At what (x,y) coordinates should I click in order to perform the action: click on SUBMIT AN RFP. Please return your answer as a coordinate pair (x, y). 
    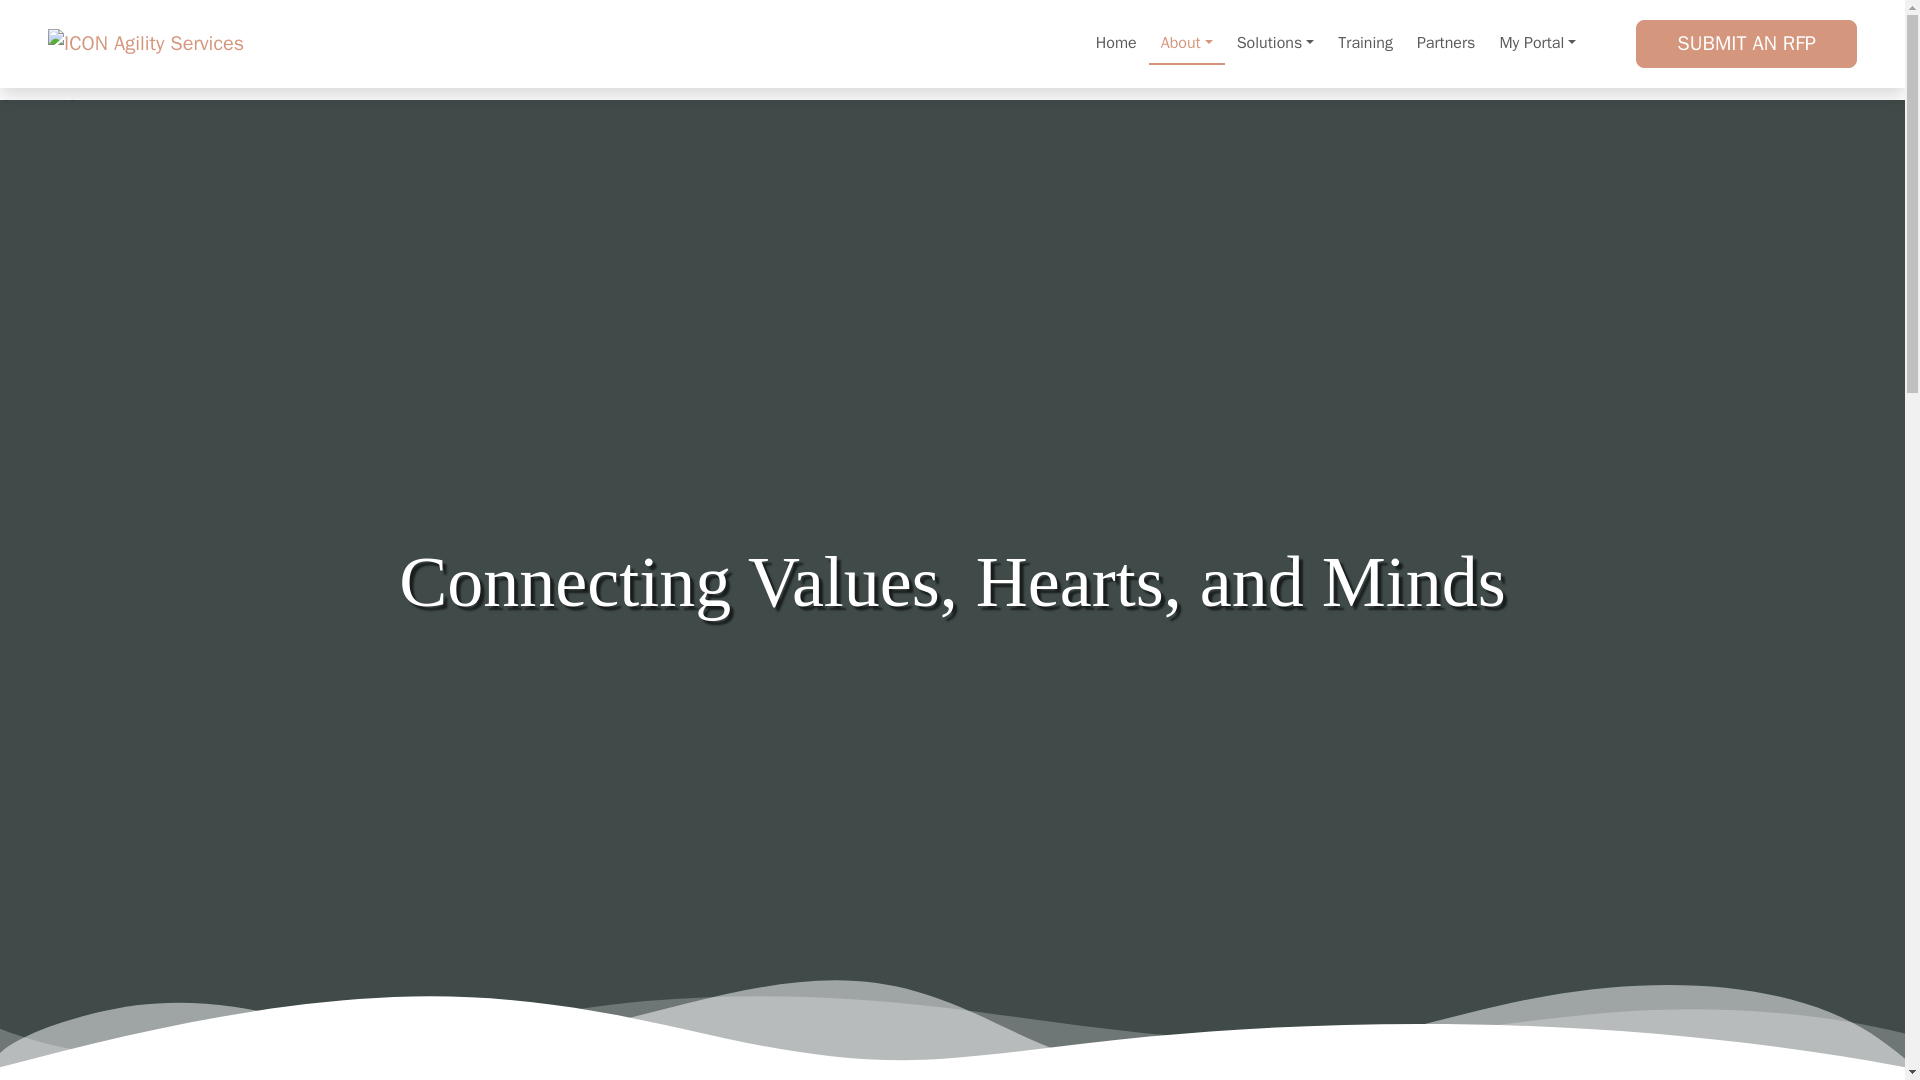
    Looking at the image, I should click on (1746, 44).